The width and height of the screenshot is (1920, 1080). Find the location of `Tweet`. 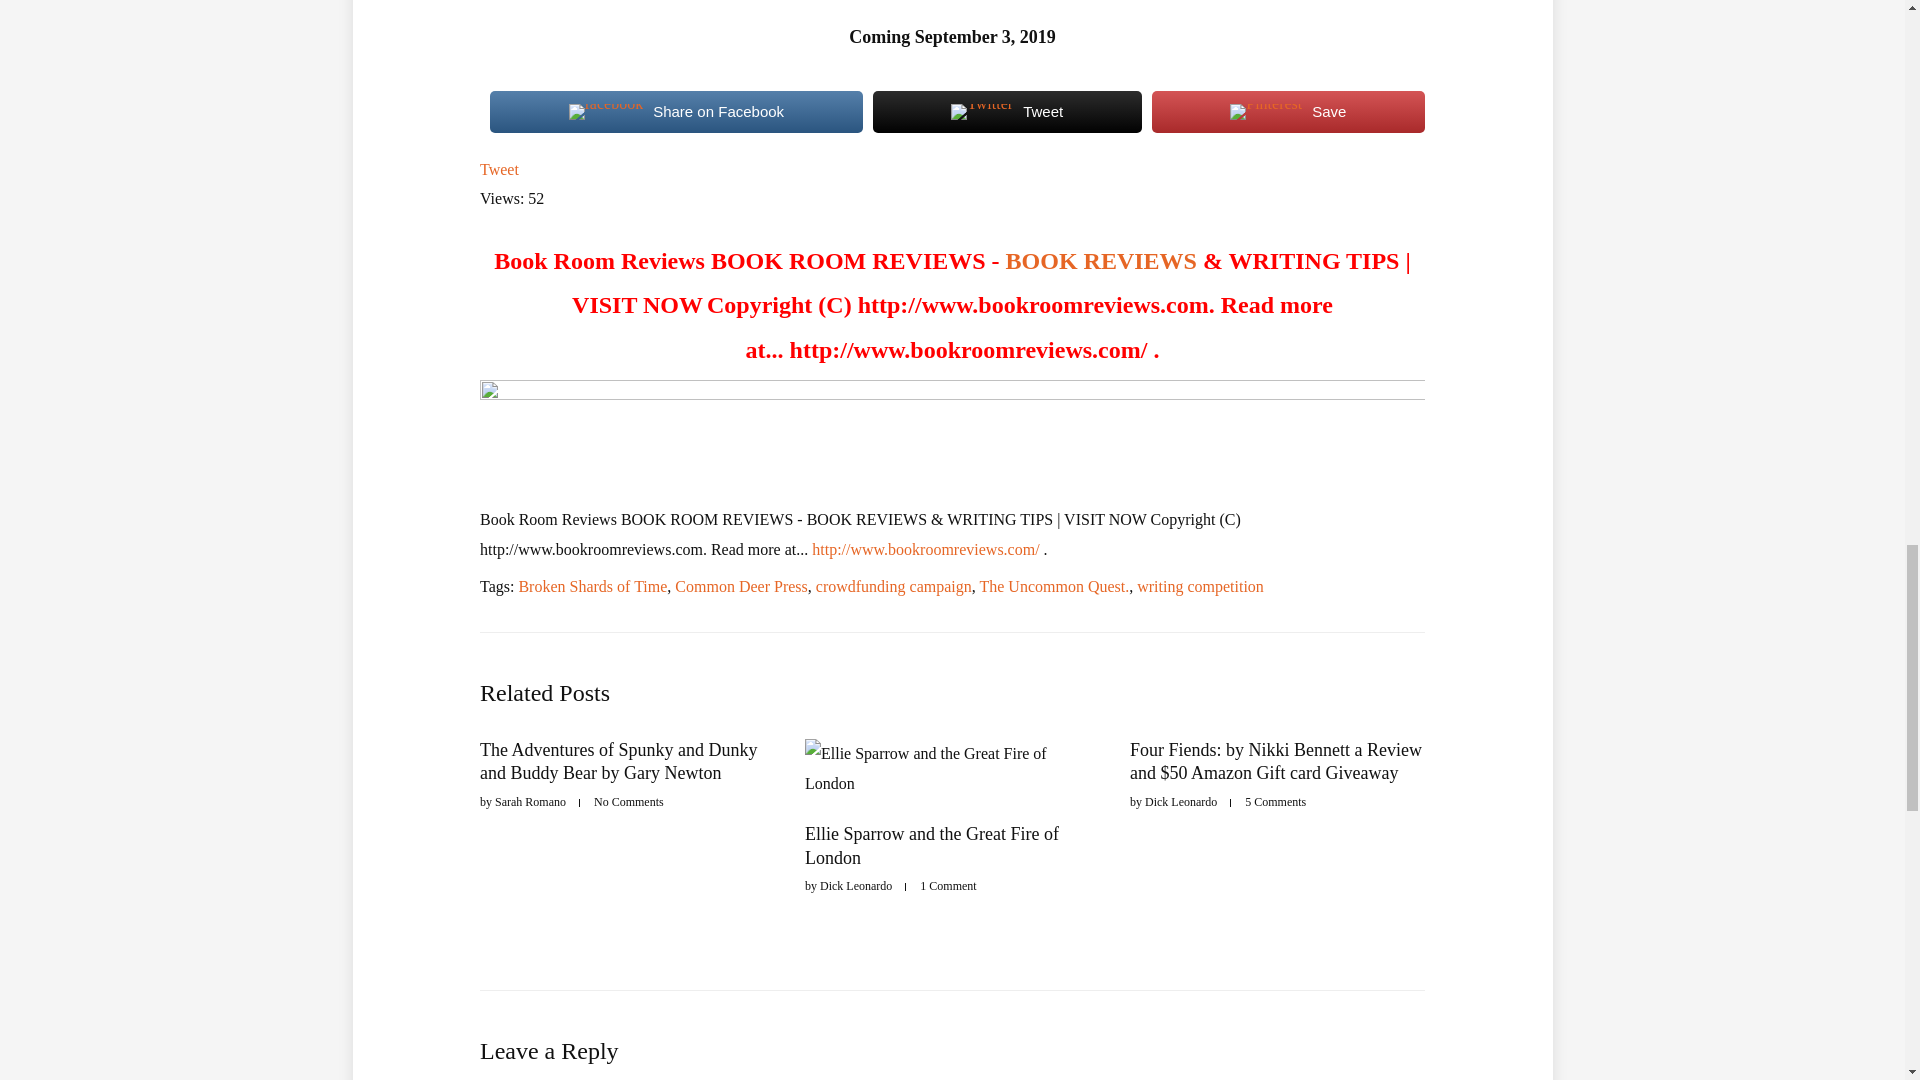

Tweet is located at coordinates (499, 169).